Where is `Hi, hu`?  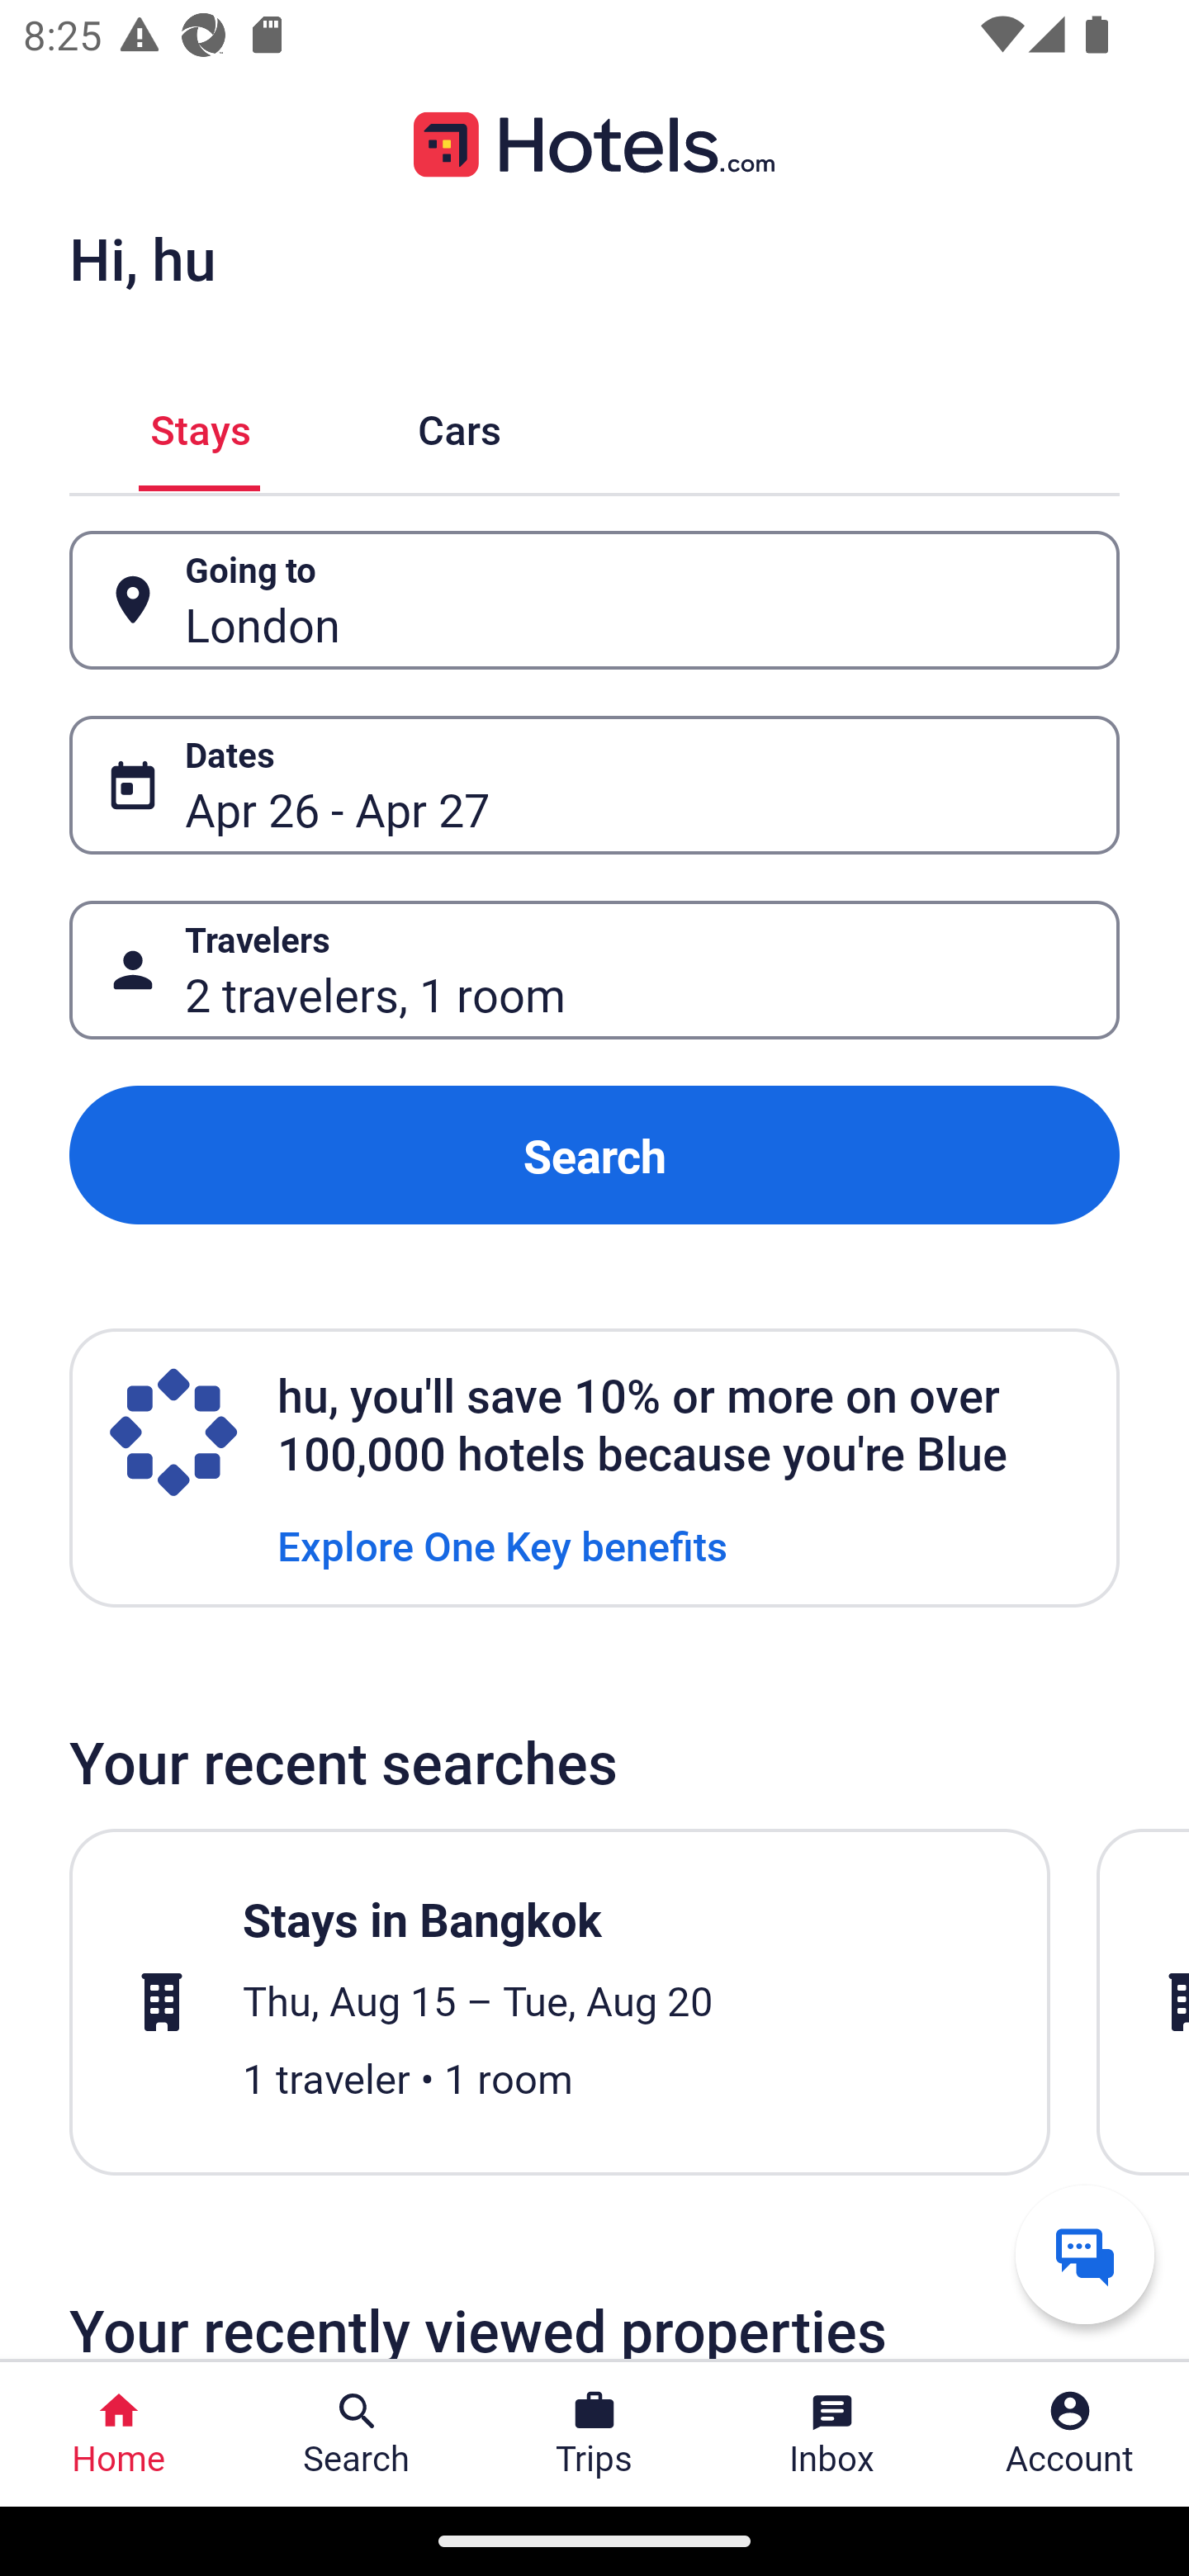
Hi, hu is located at coordinates (142, 258).